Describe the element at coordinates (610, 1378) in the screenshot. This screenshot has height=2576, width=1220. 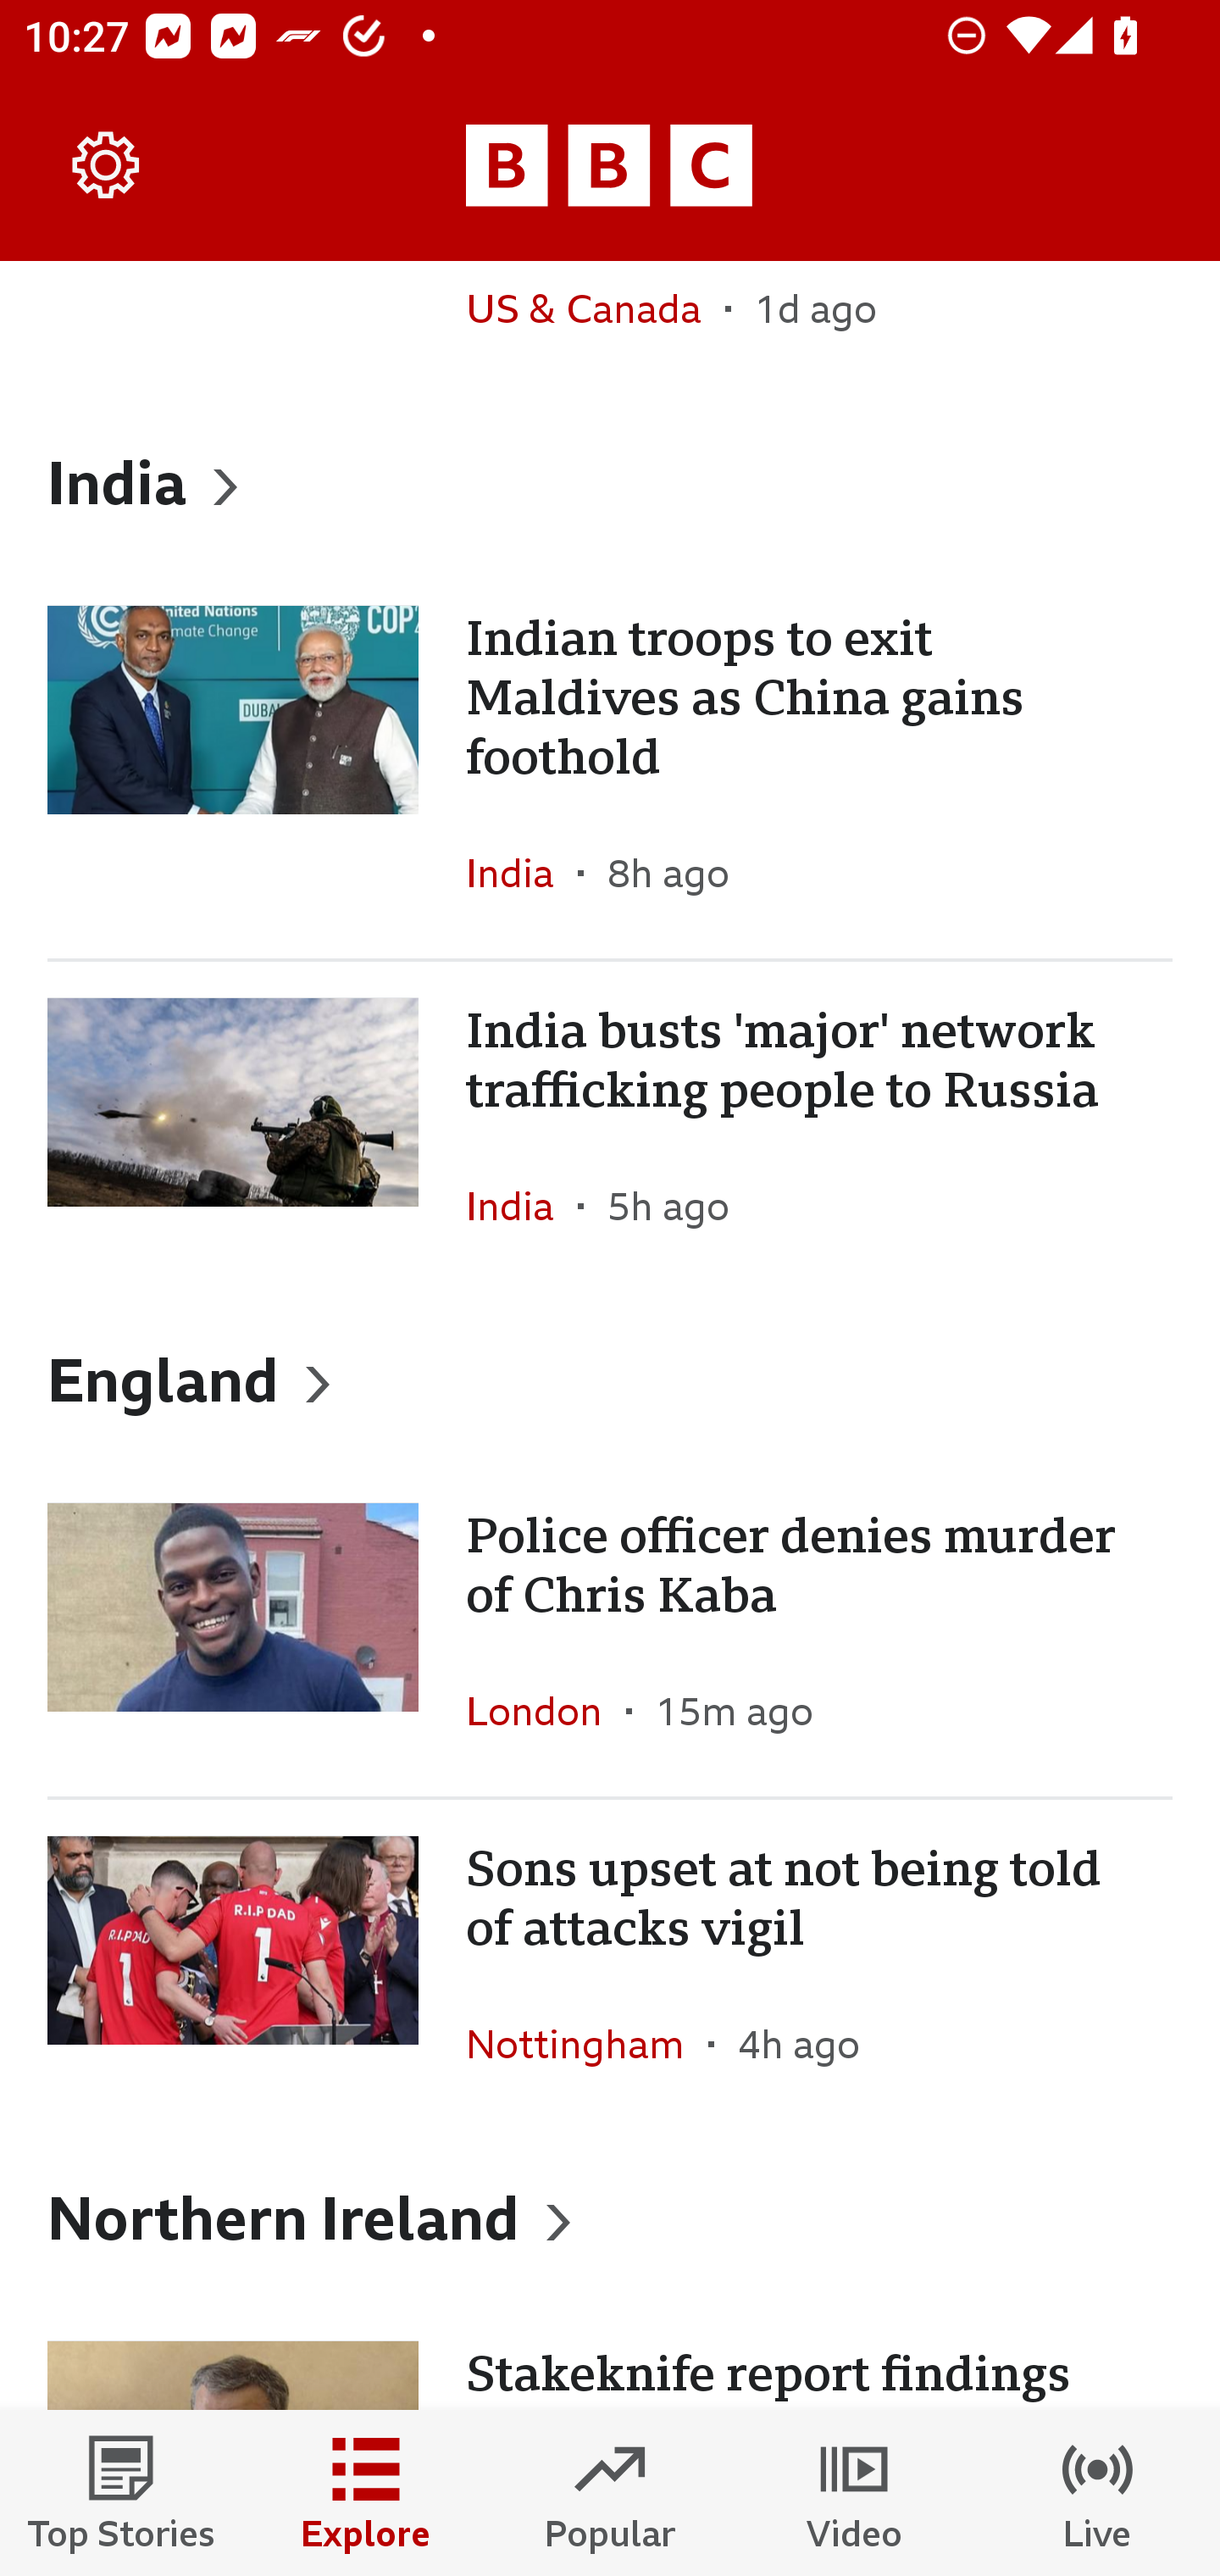
I see `England, Heading England   ` at that location.